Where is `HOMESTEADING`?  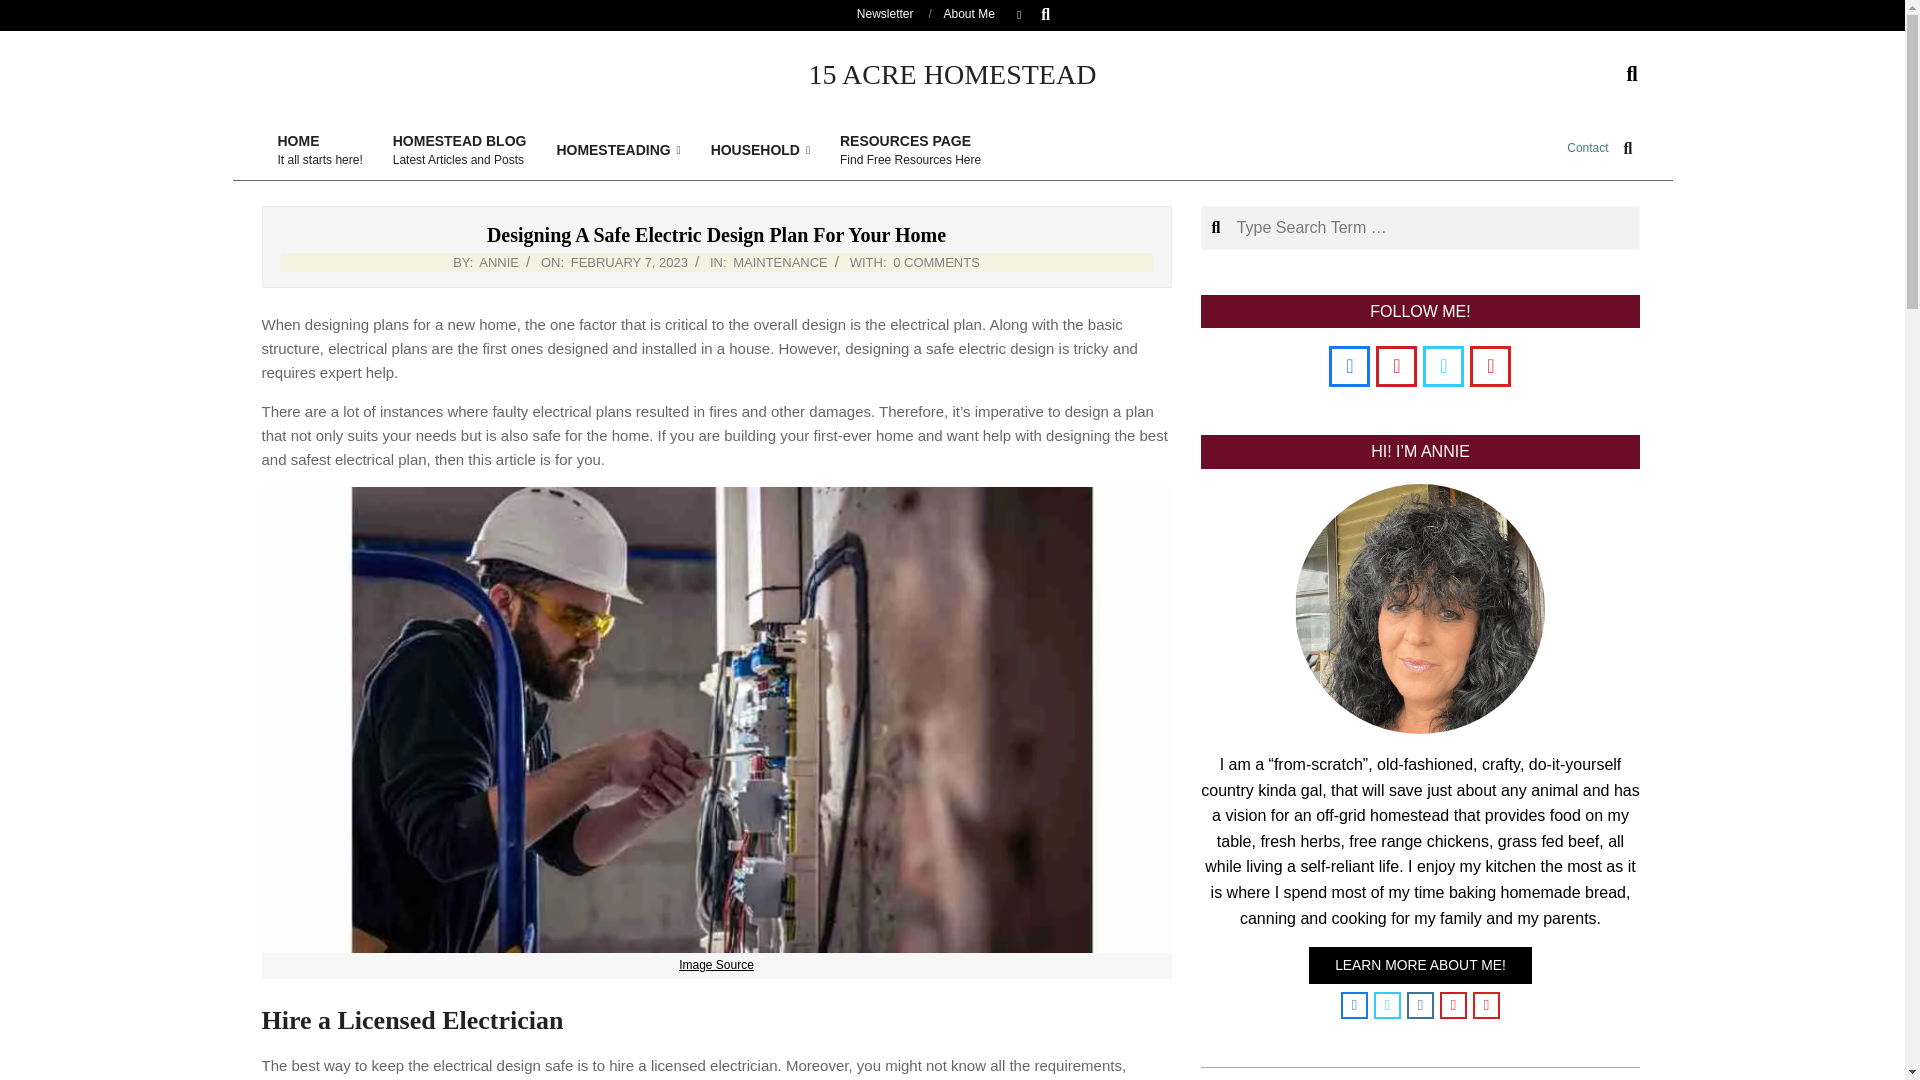 HOMESTEADING is located at coordinates (32, 12).